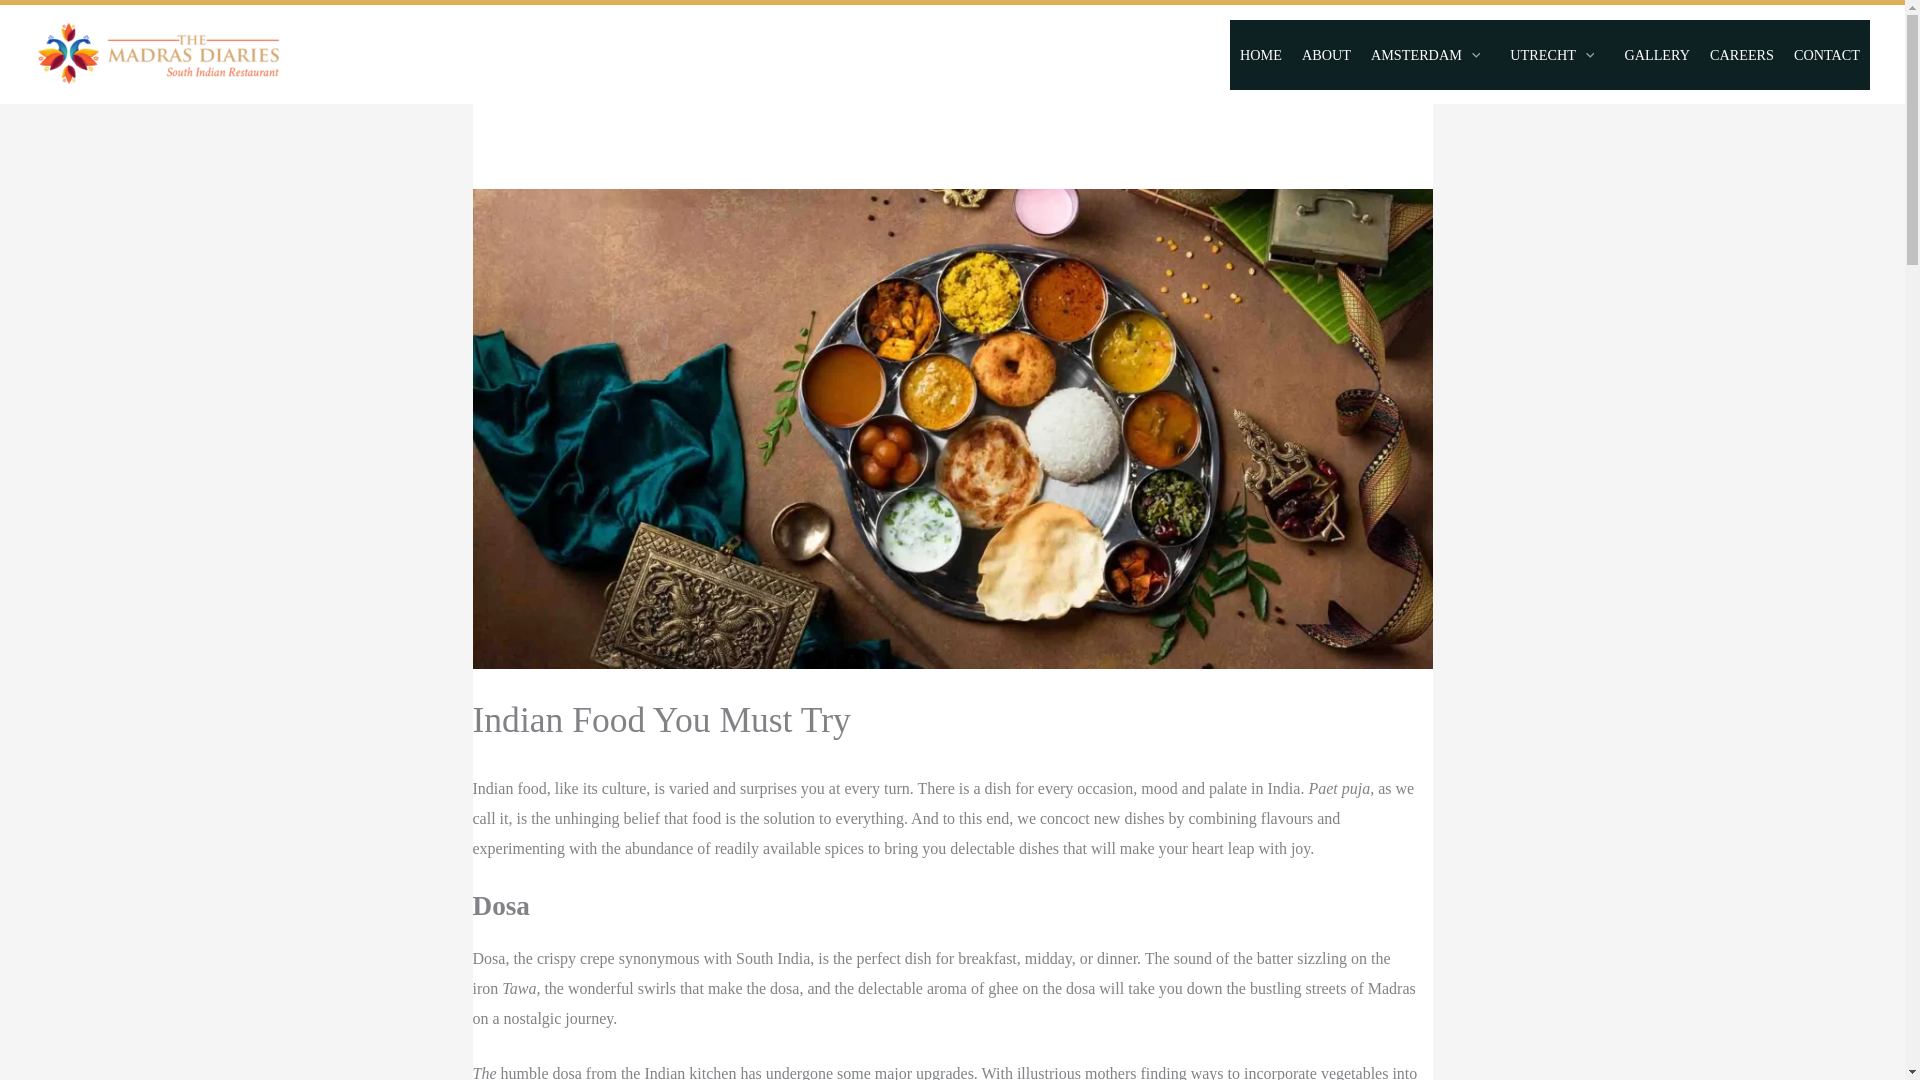 The image size is (1920, 1080). I want to click on AMSTERDAM, so click(1430, 54).